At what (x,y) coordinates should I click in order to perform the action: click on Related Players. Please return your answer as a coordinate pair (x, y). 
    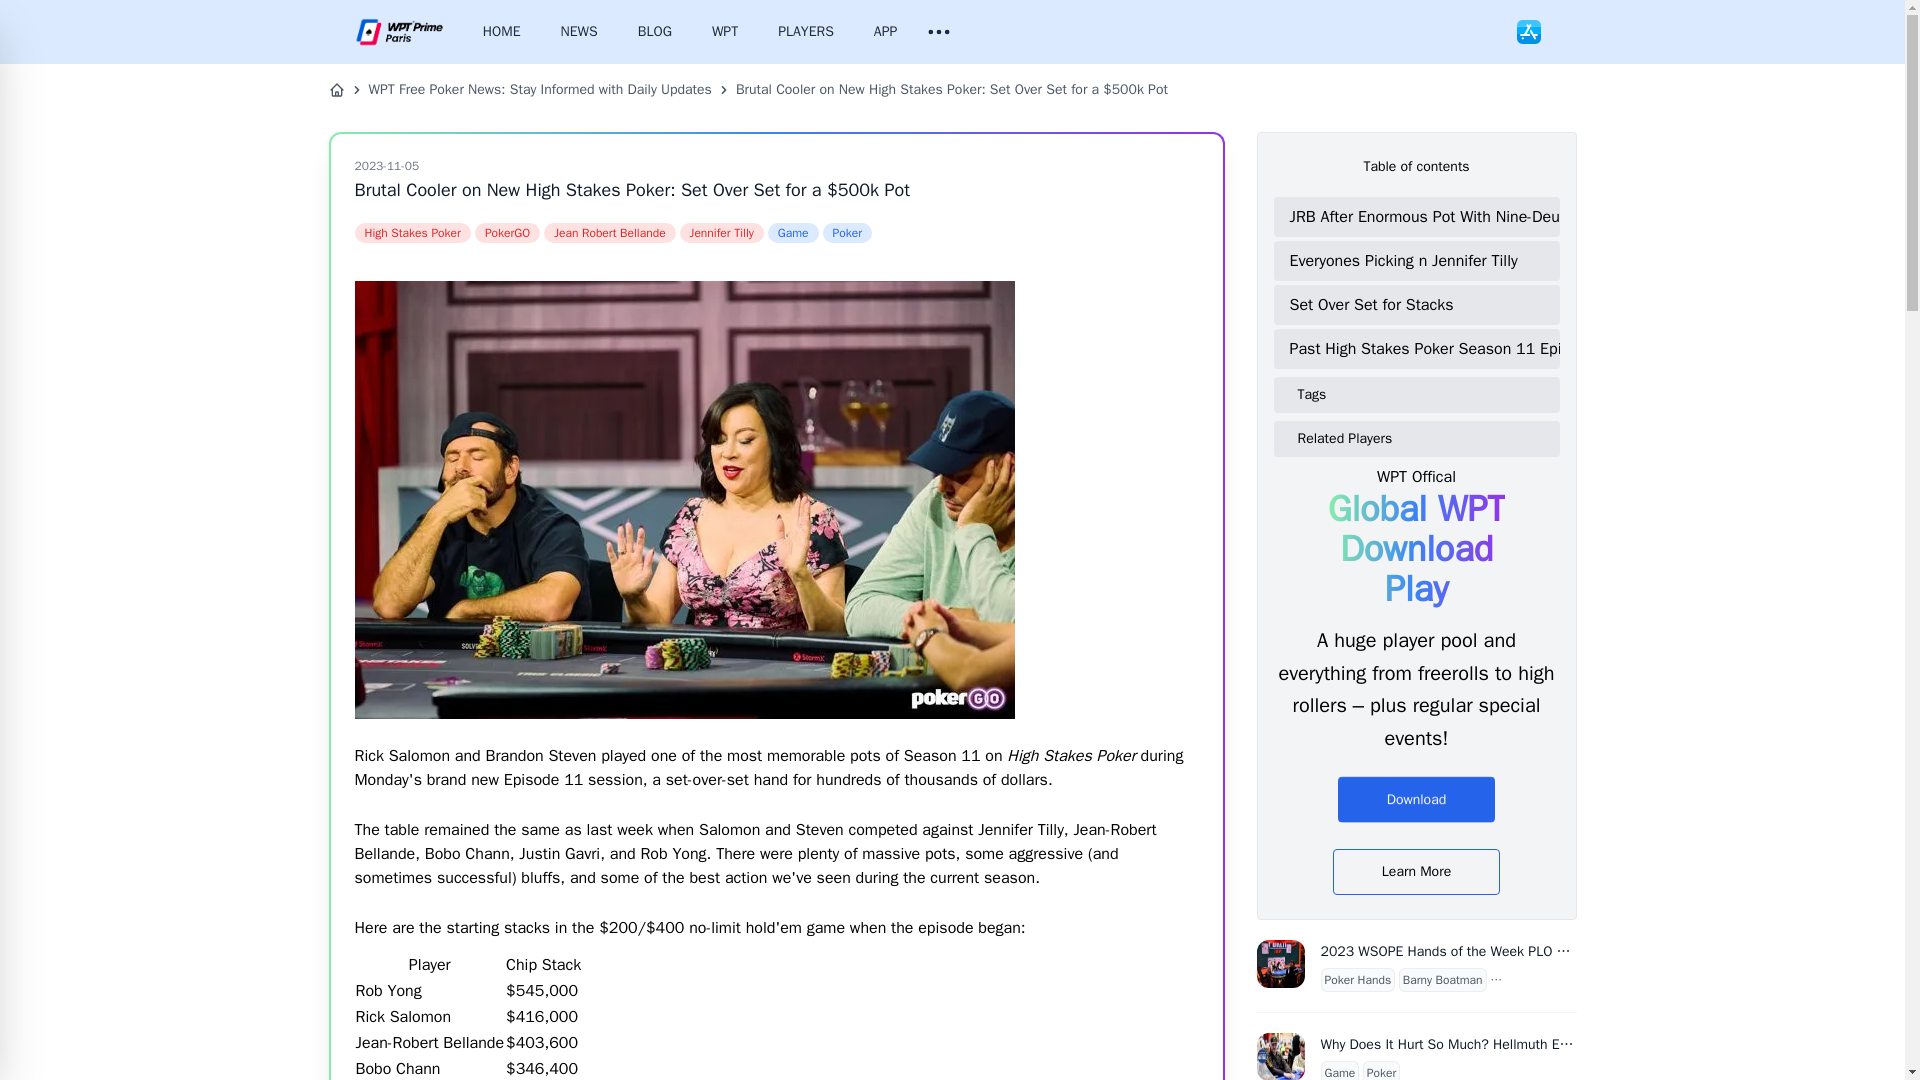
    Looking at the image, I should click on (1424, 438).